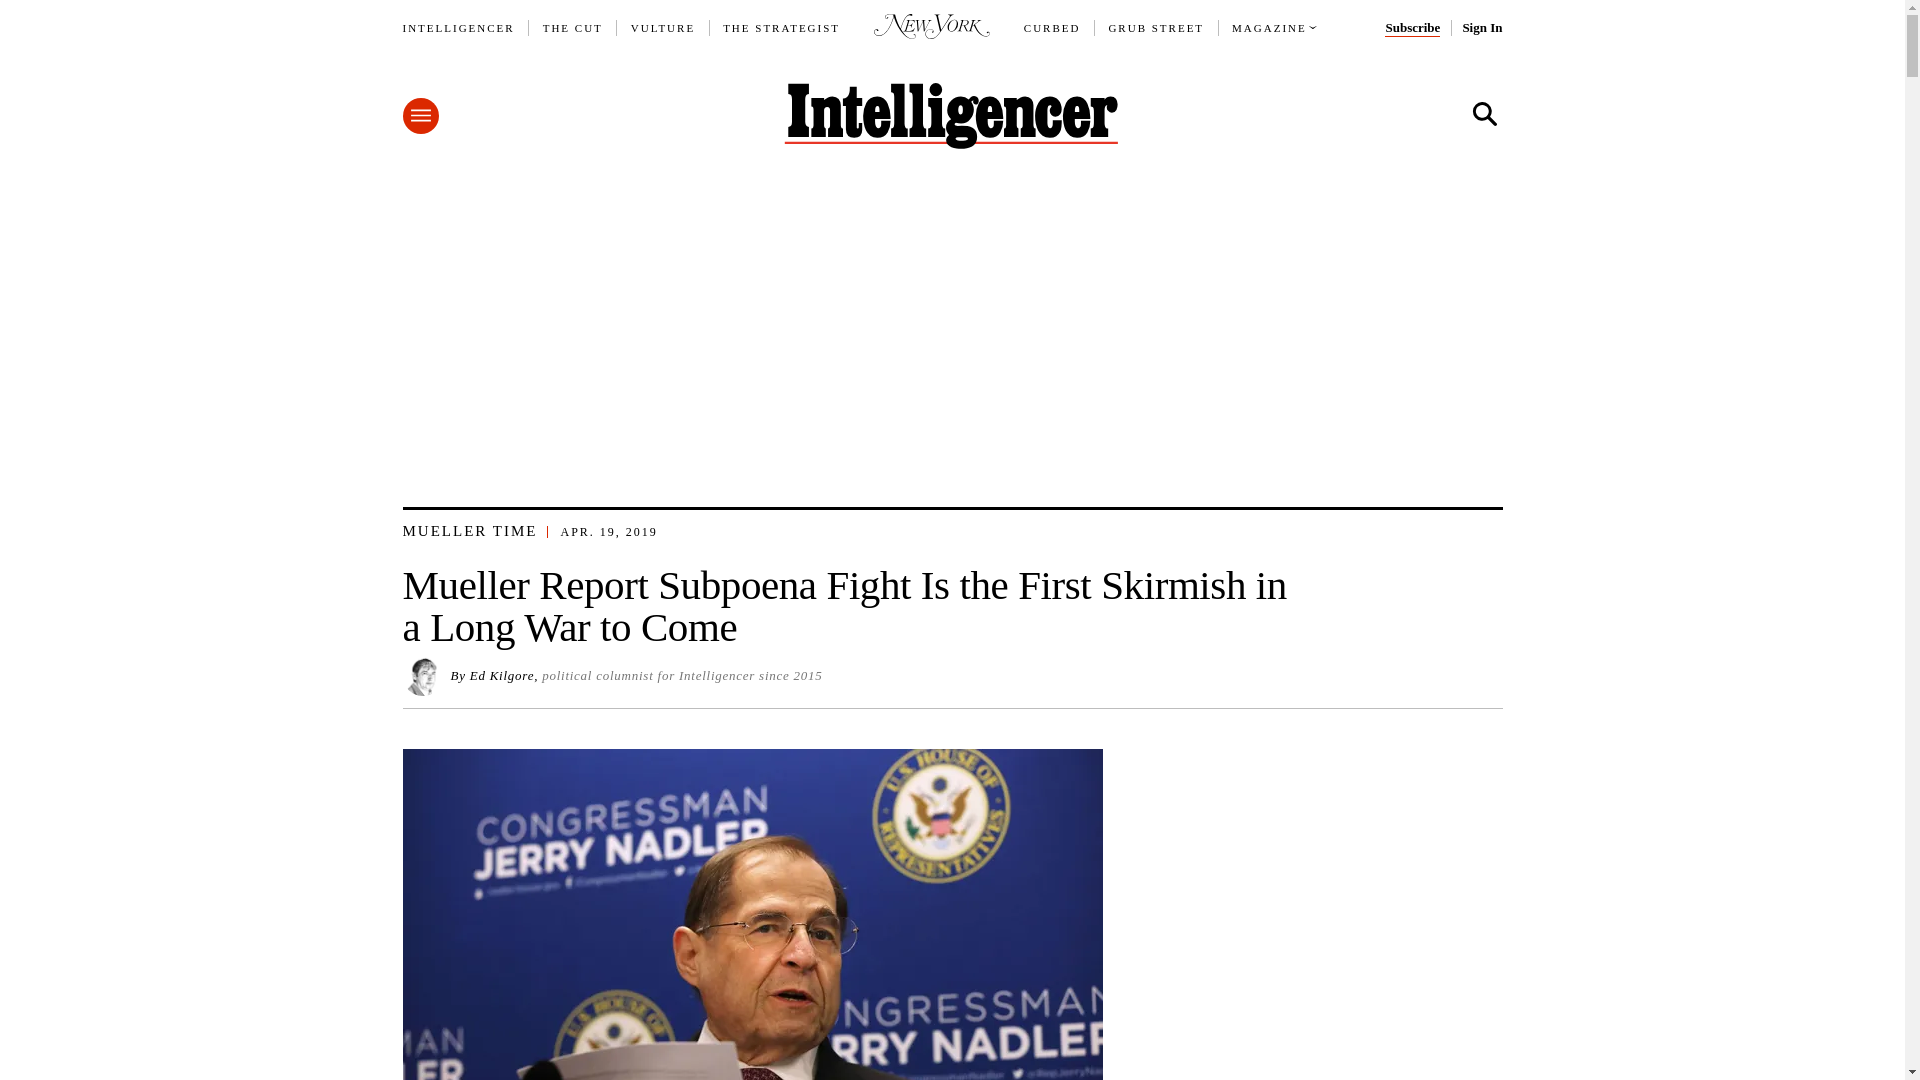 The width and height of the screenshot is (1920, 1080). I want to click on Menu, so click(419, 116).